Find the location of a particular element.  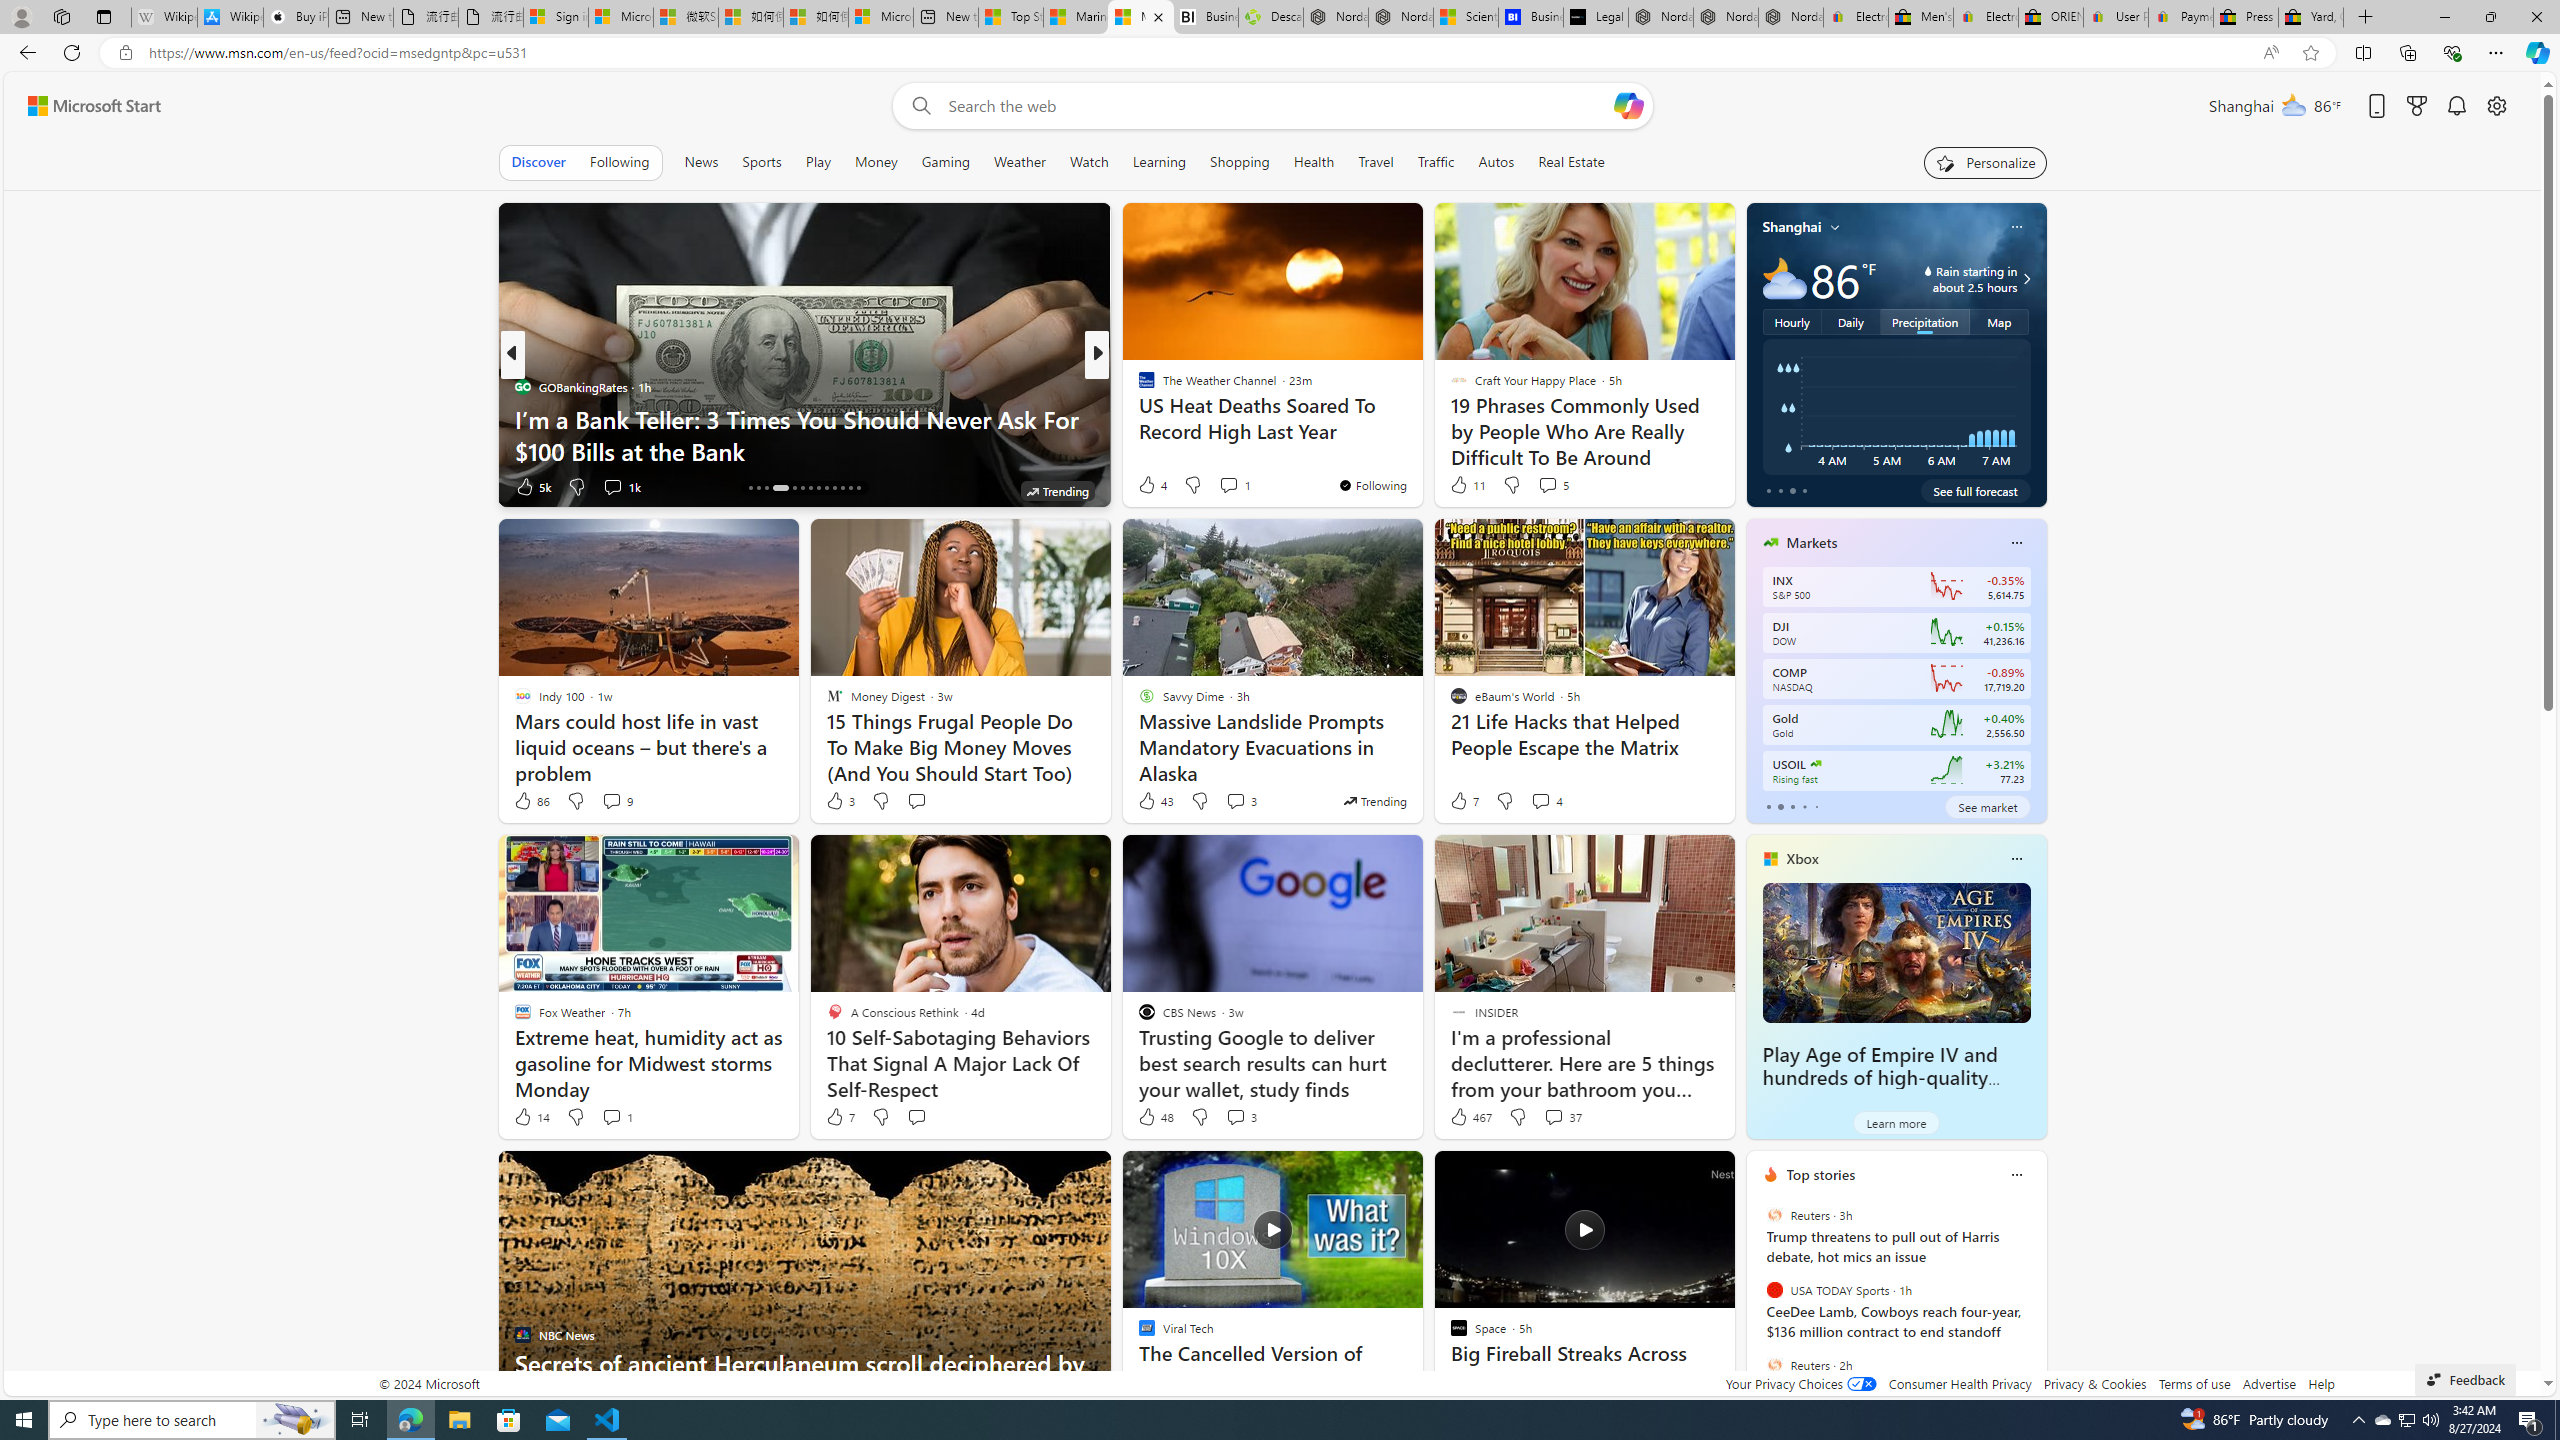

Notifications is located at coordinates (2458, 106).